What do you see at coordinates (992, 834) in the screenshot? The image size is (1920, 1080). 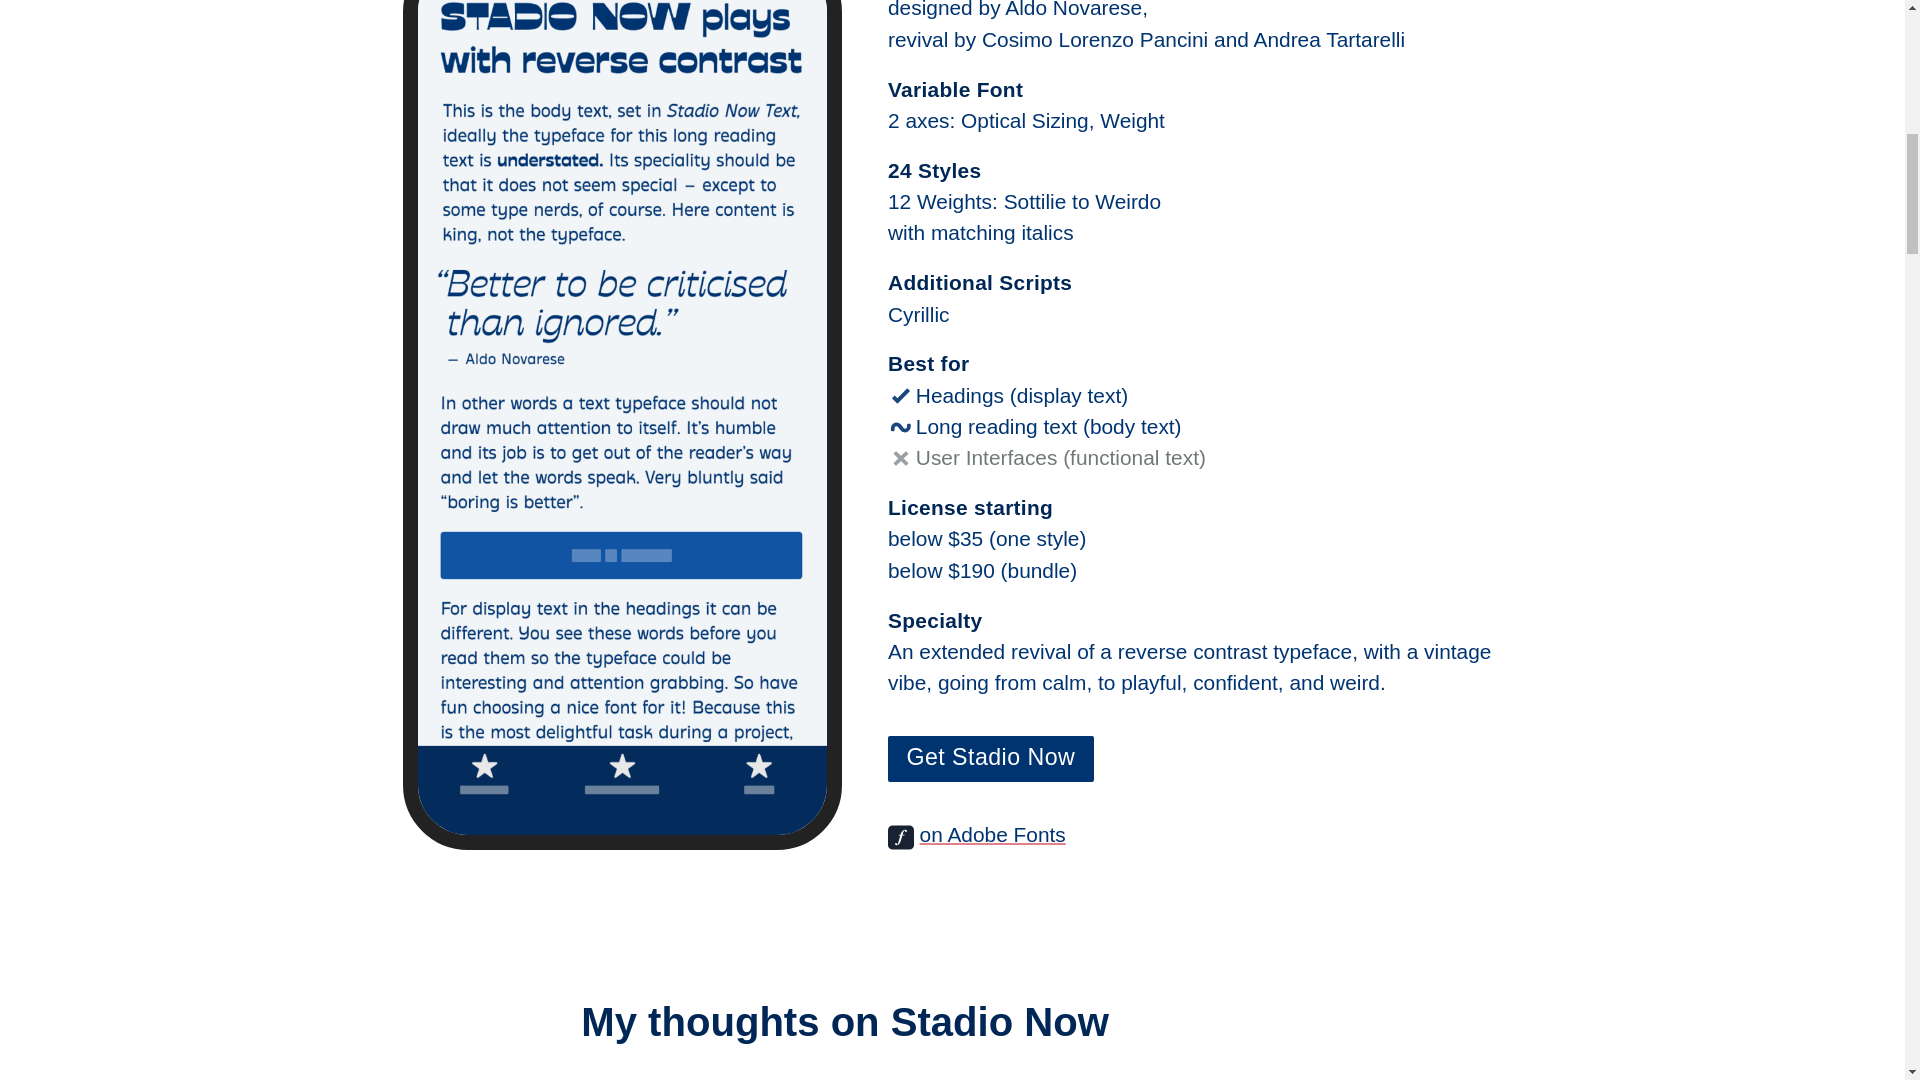 I see `on Adobe Fonts` at bounding box center [992, 834].